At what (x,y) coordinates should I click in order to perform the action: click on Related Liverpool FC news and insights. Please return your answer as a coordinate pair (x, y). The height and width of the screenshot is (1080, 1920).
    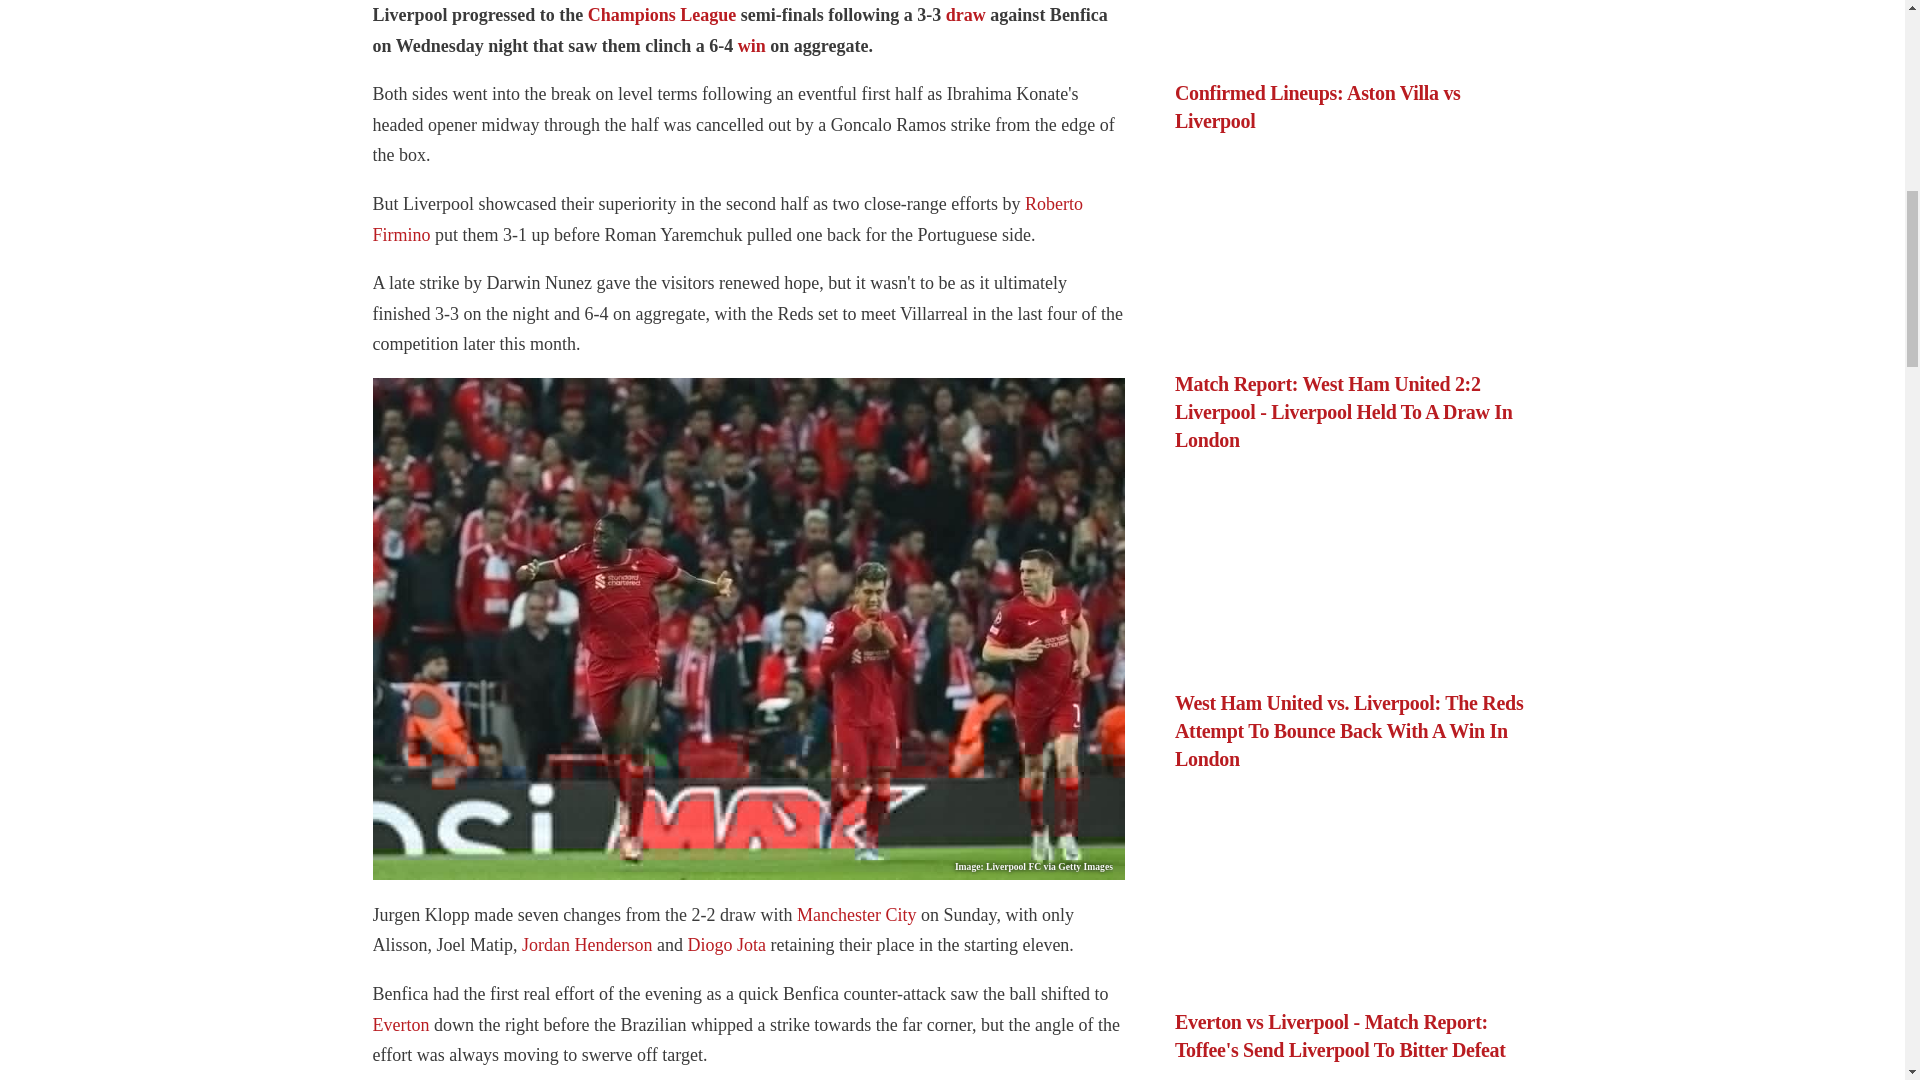
    Looking at the image, I should click on (587, 944).